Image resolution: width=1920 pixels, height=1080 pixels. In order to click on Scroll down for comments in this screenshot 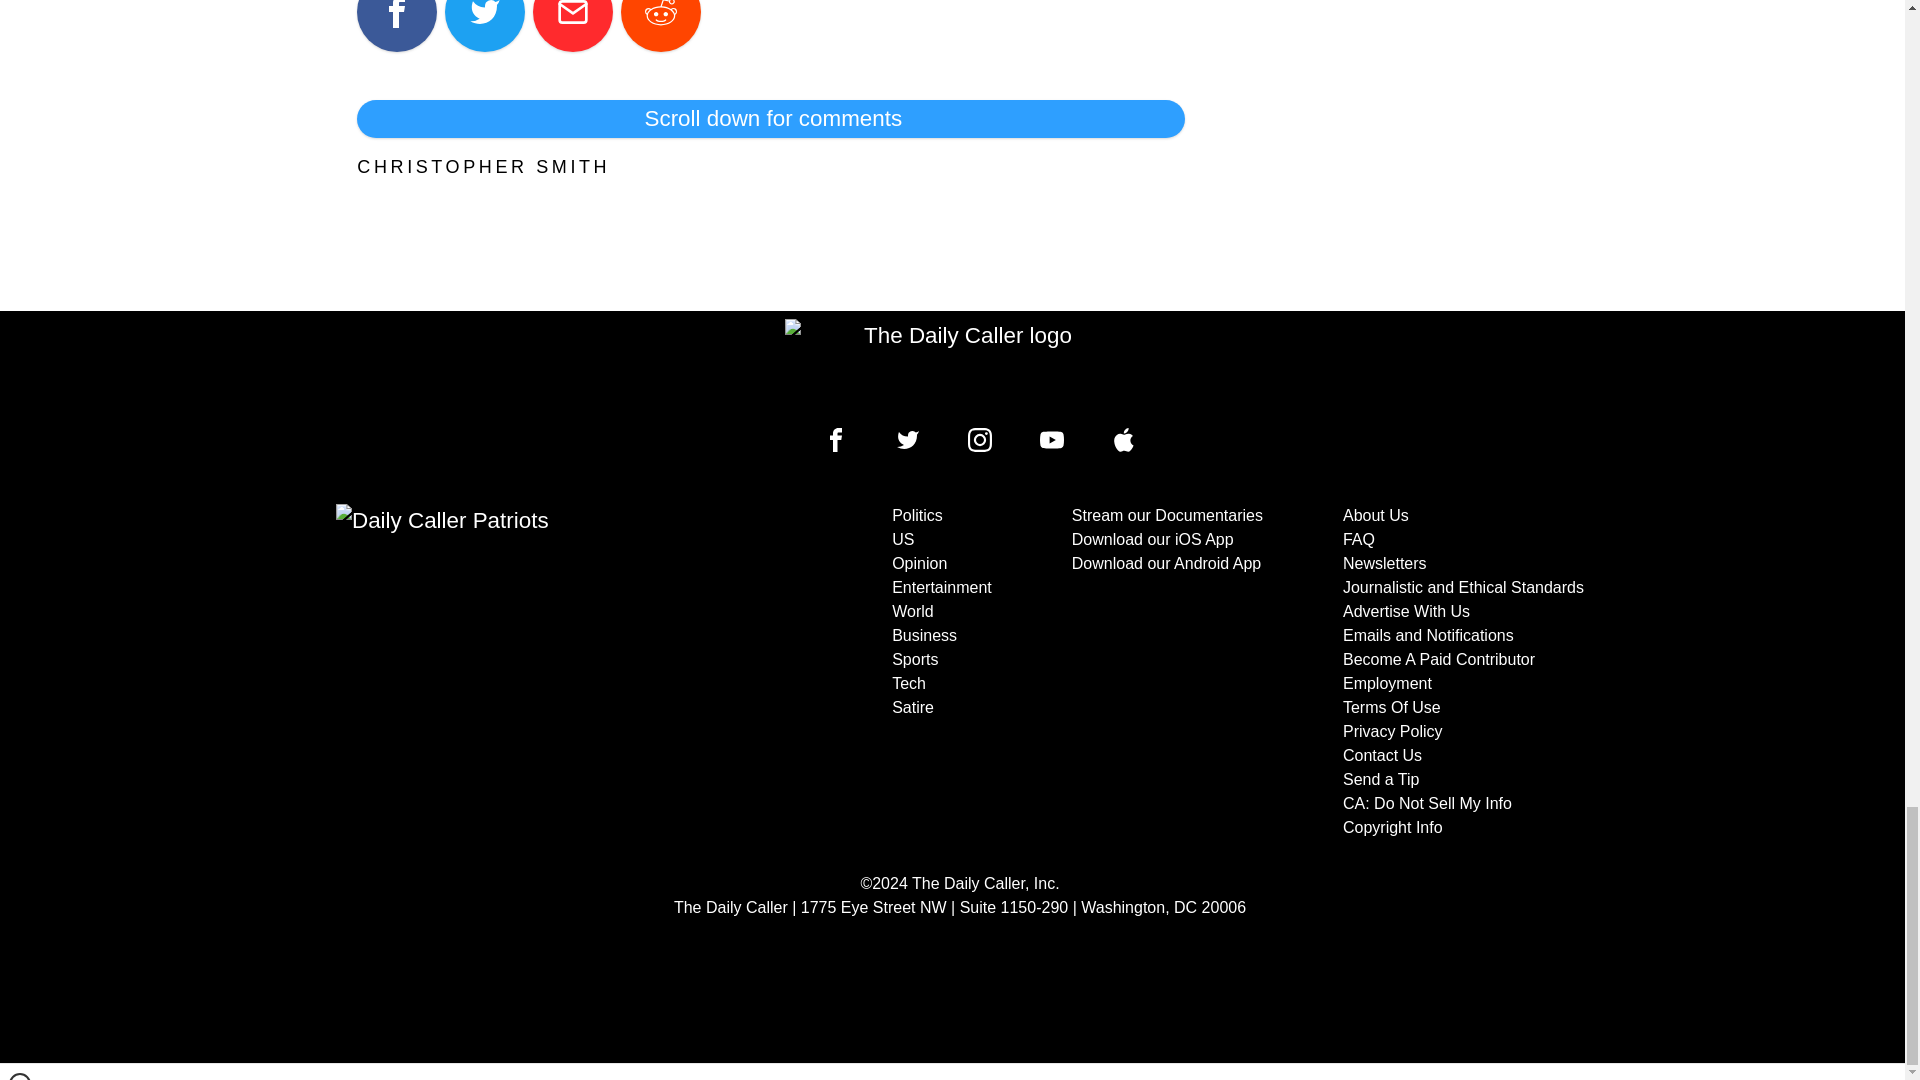, I will do `click(770, 119)`.